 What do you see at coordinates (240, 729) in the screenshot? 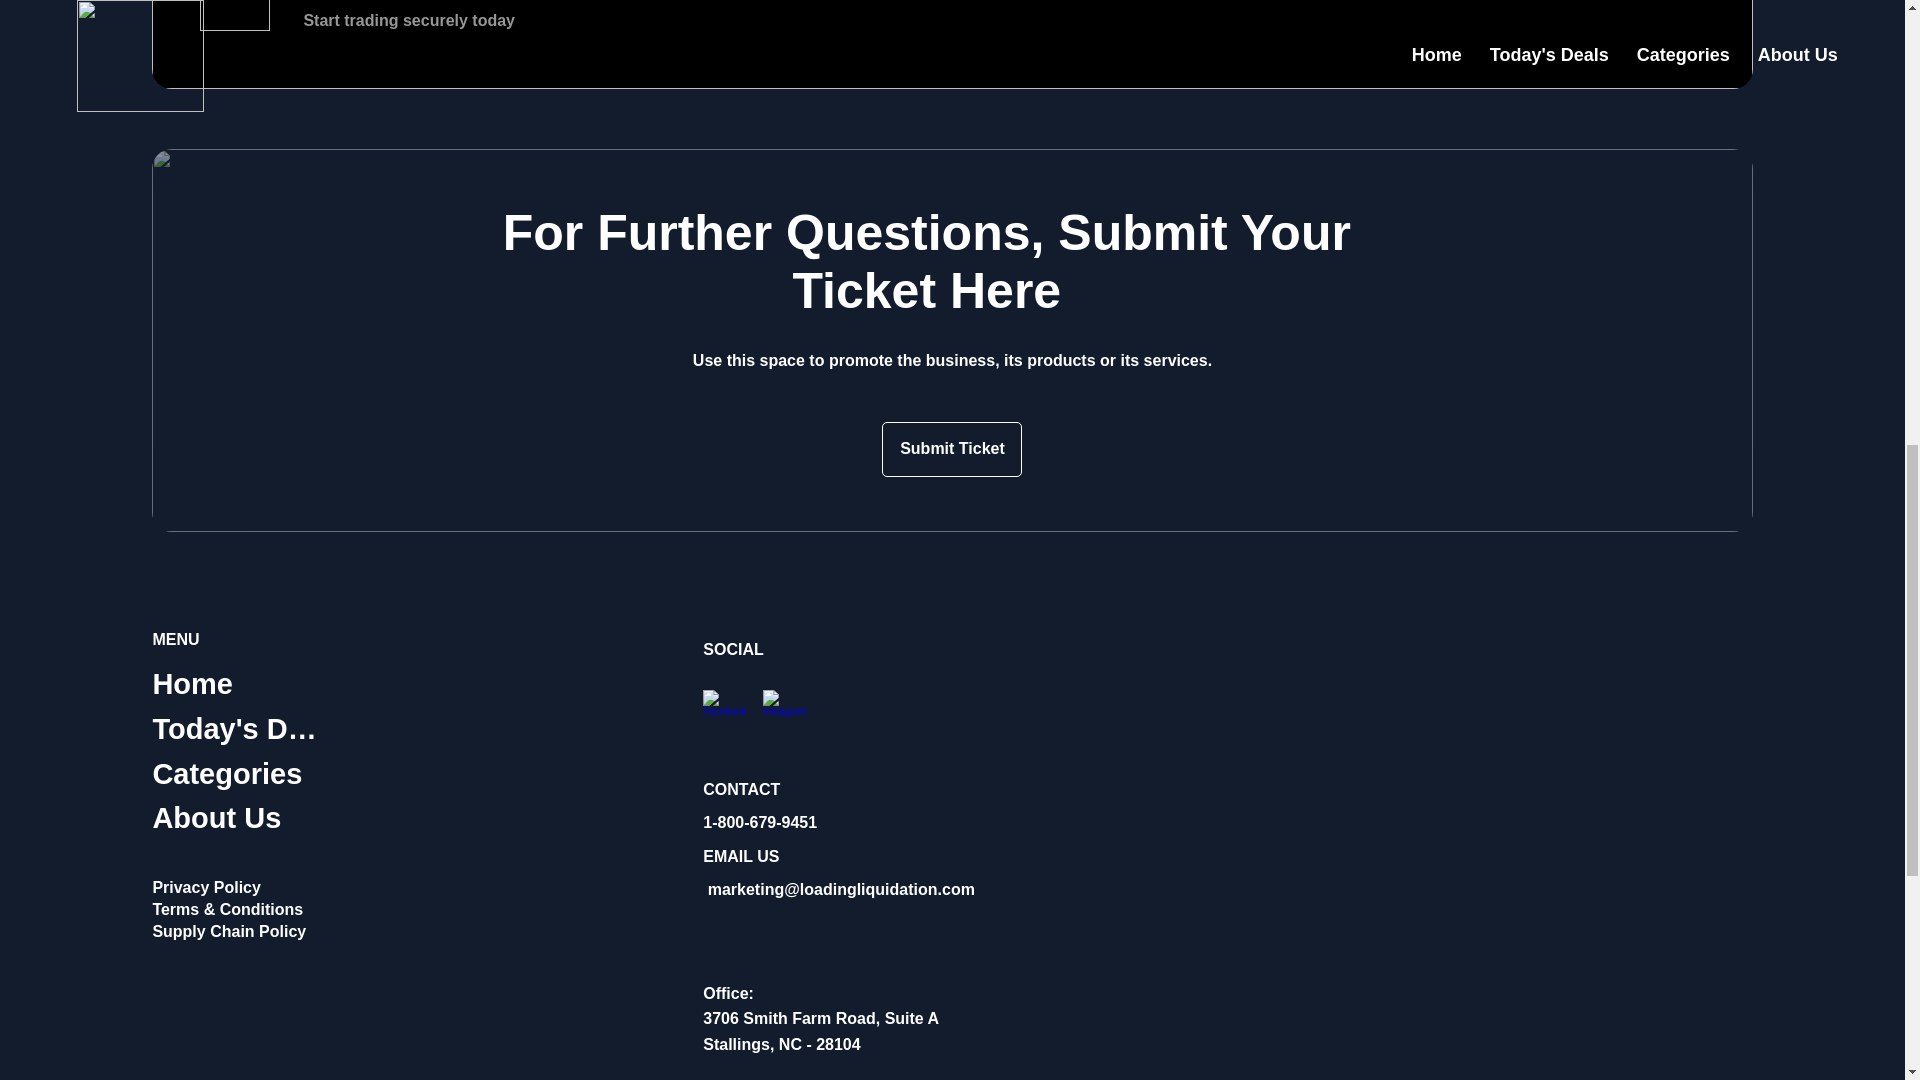
I see `Today's Deals` at bounding box center [240, 729].